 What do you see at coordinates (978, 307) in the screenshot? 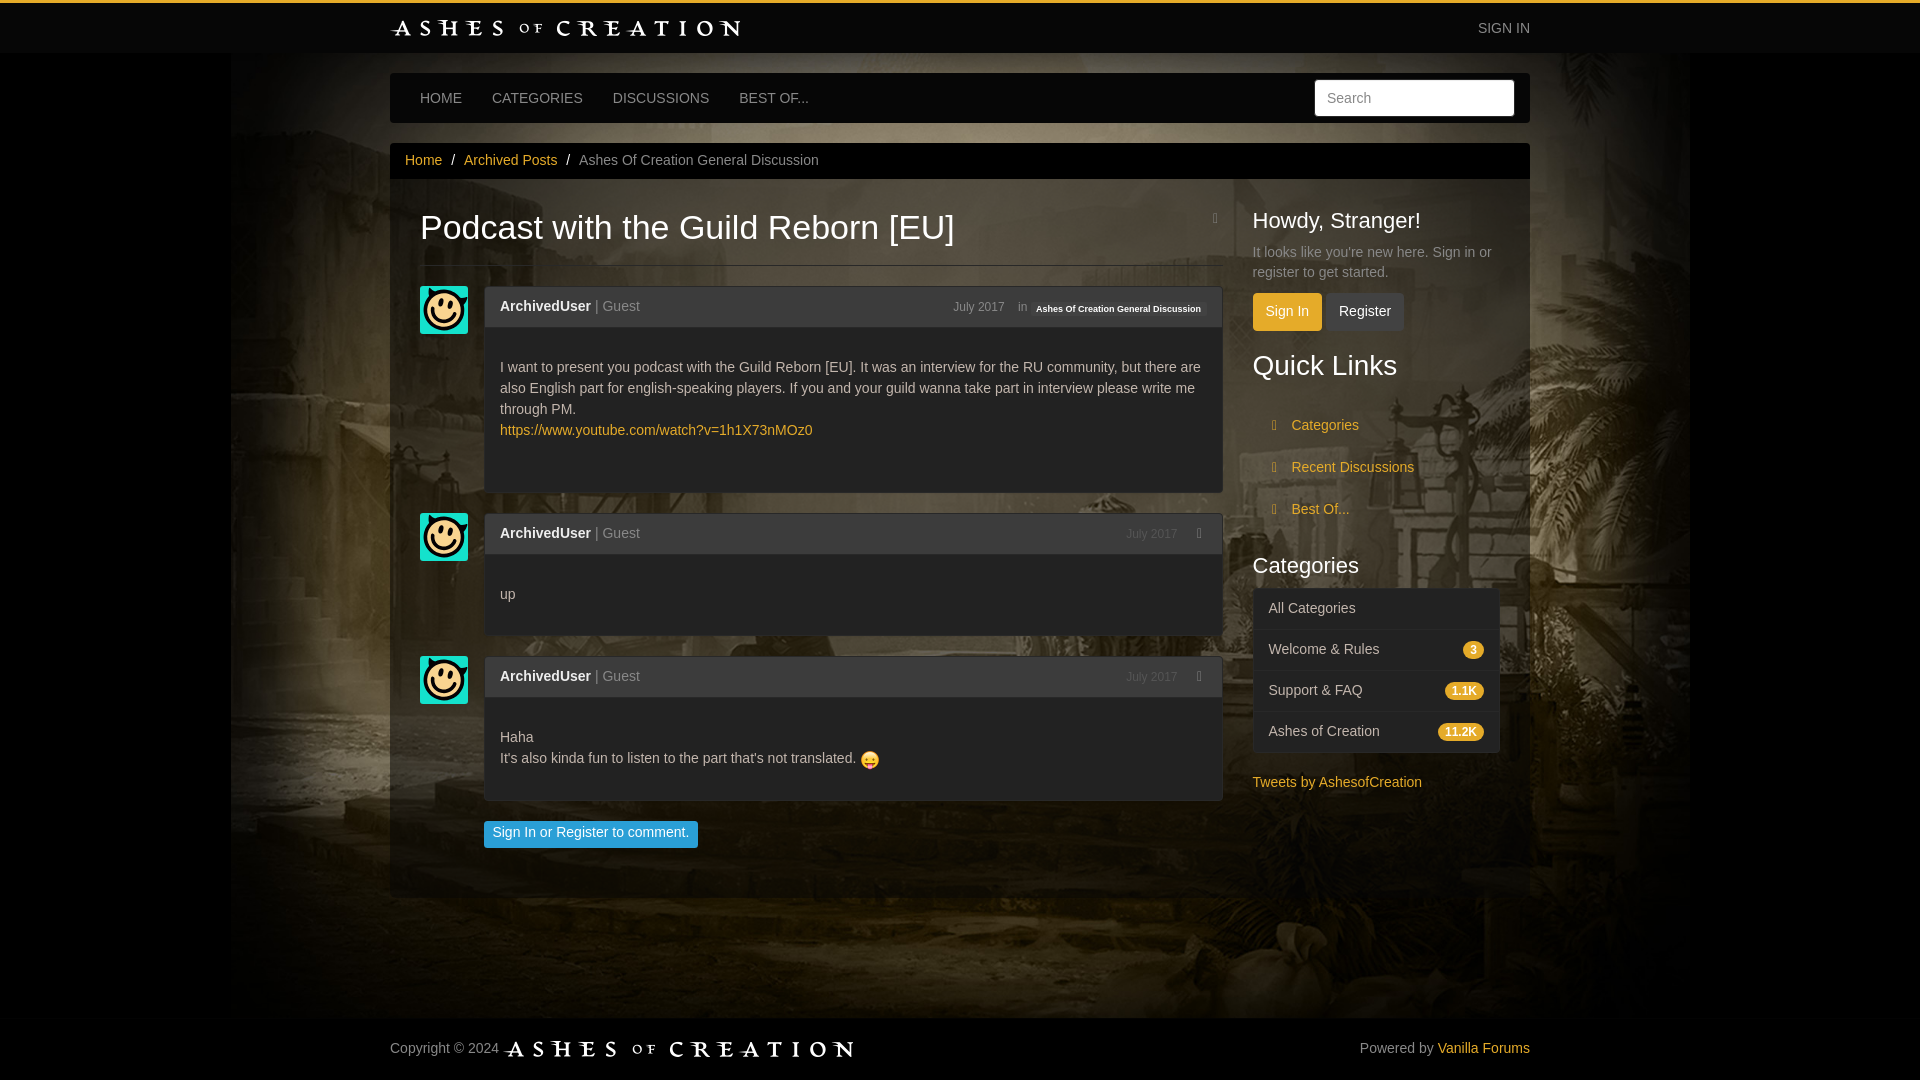
I see `July 2017` at bounding box center [978, 307].